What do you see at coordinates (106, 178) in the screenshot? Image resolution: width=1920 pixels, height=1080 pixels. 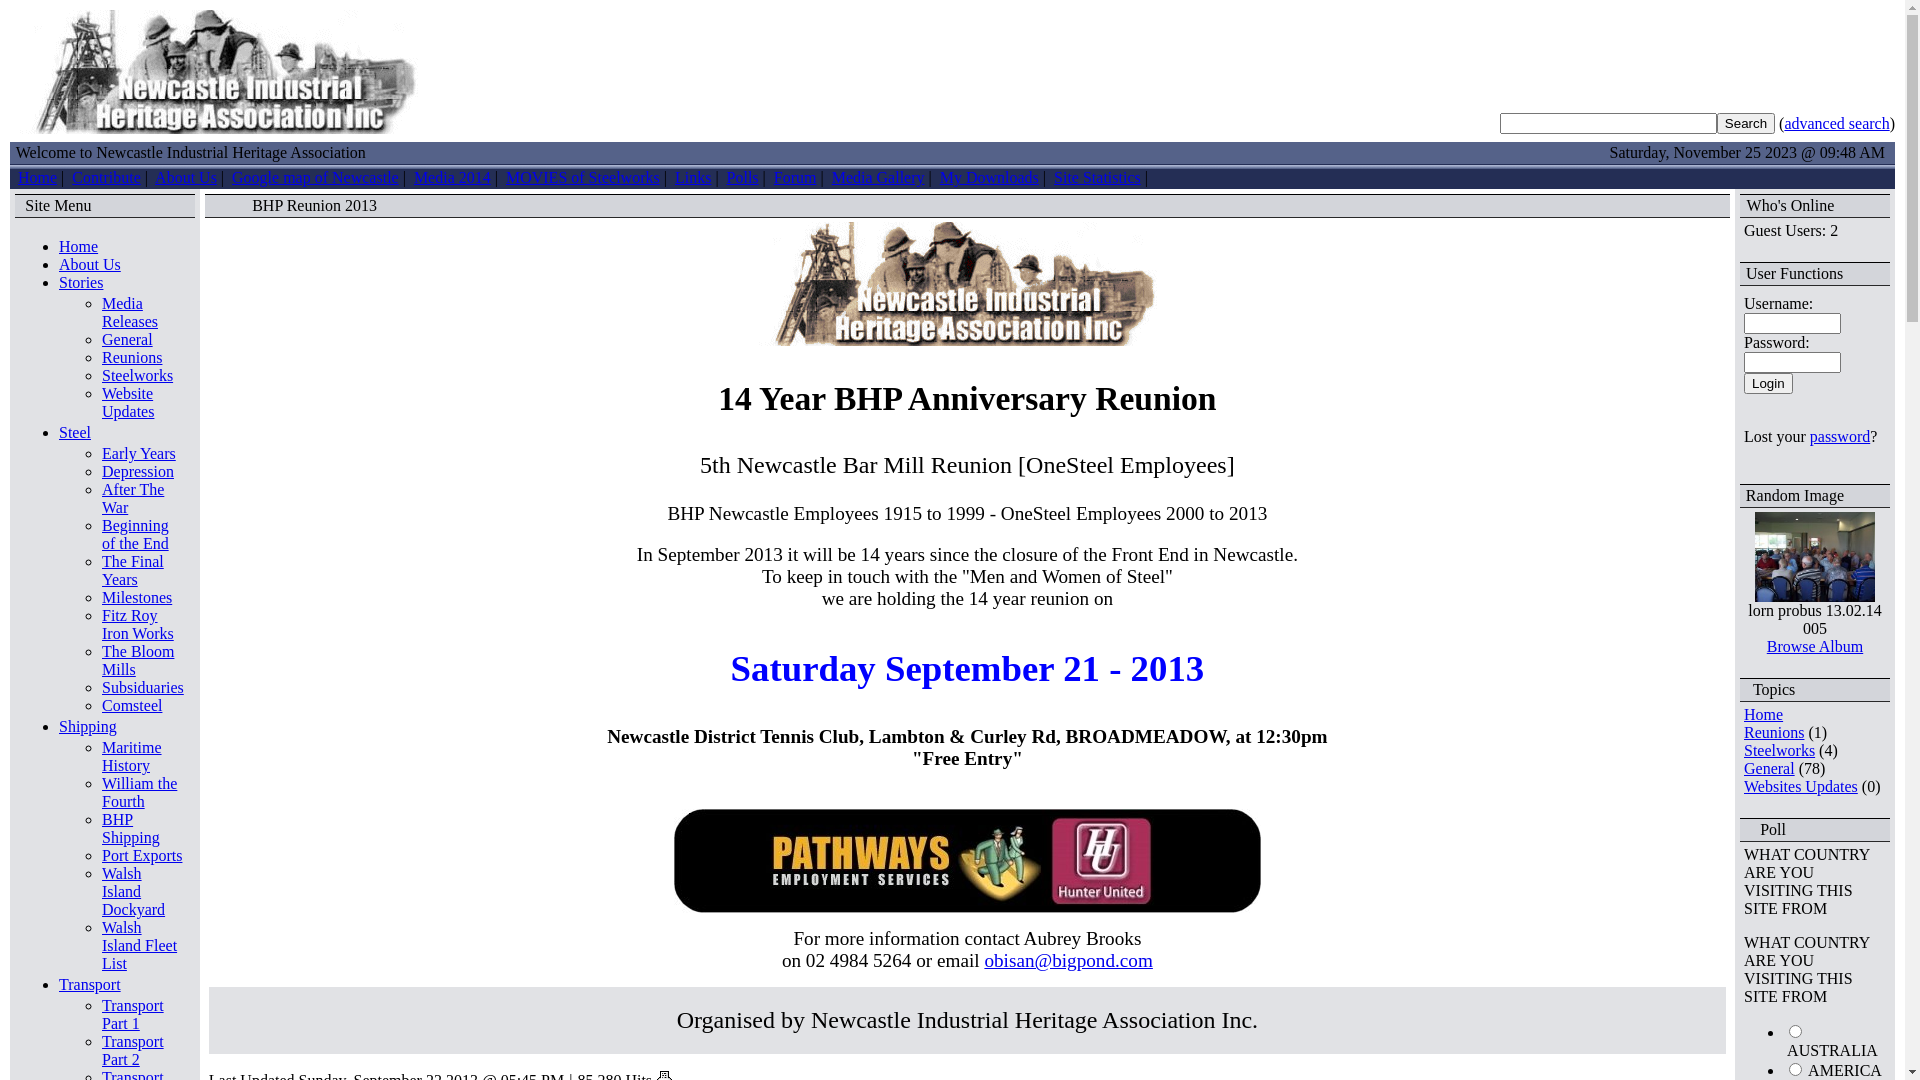 I see `Contribute` at bounding box center [106, 178].